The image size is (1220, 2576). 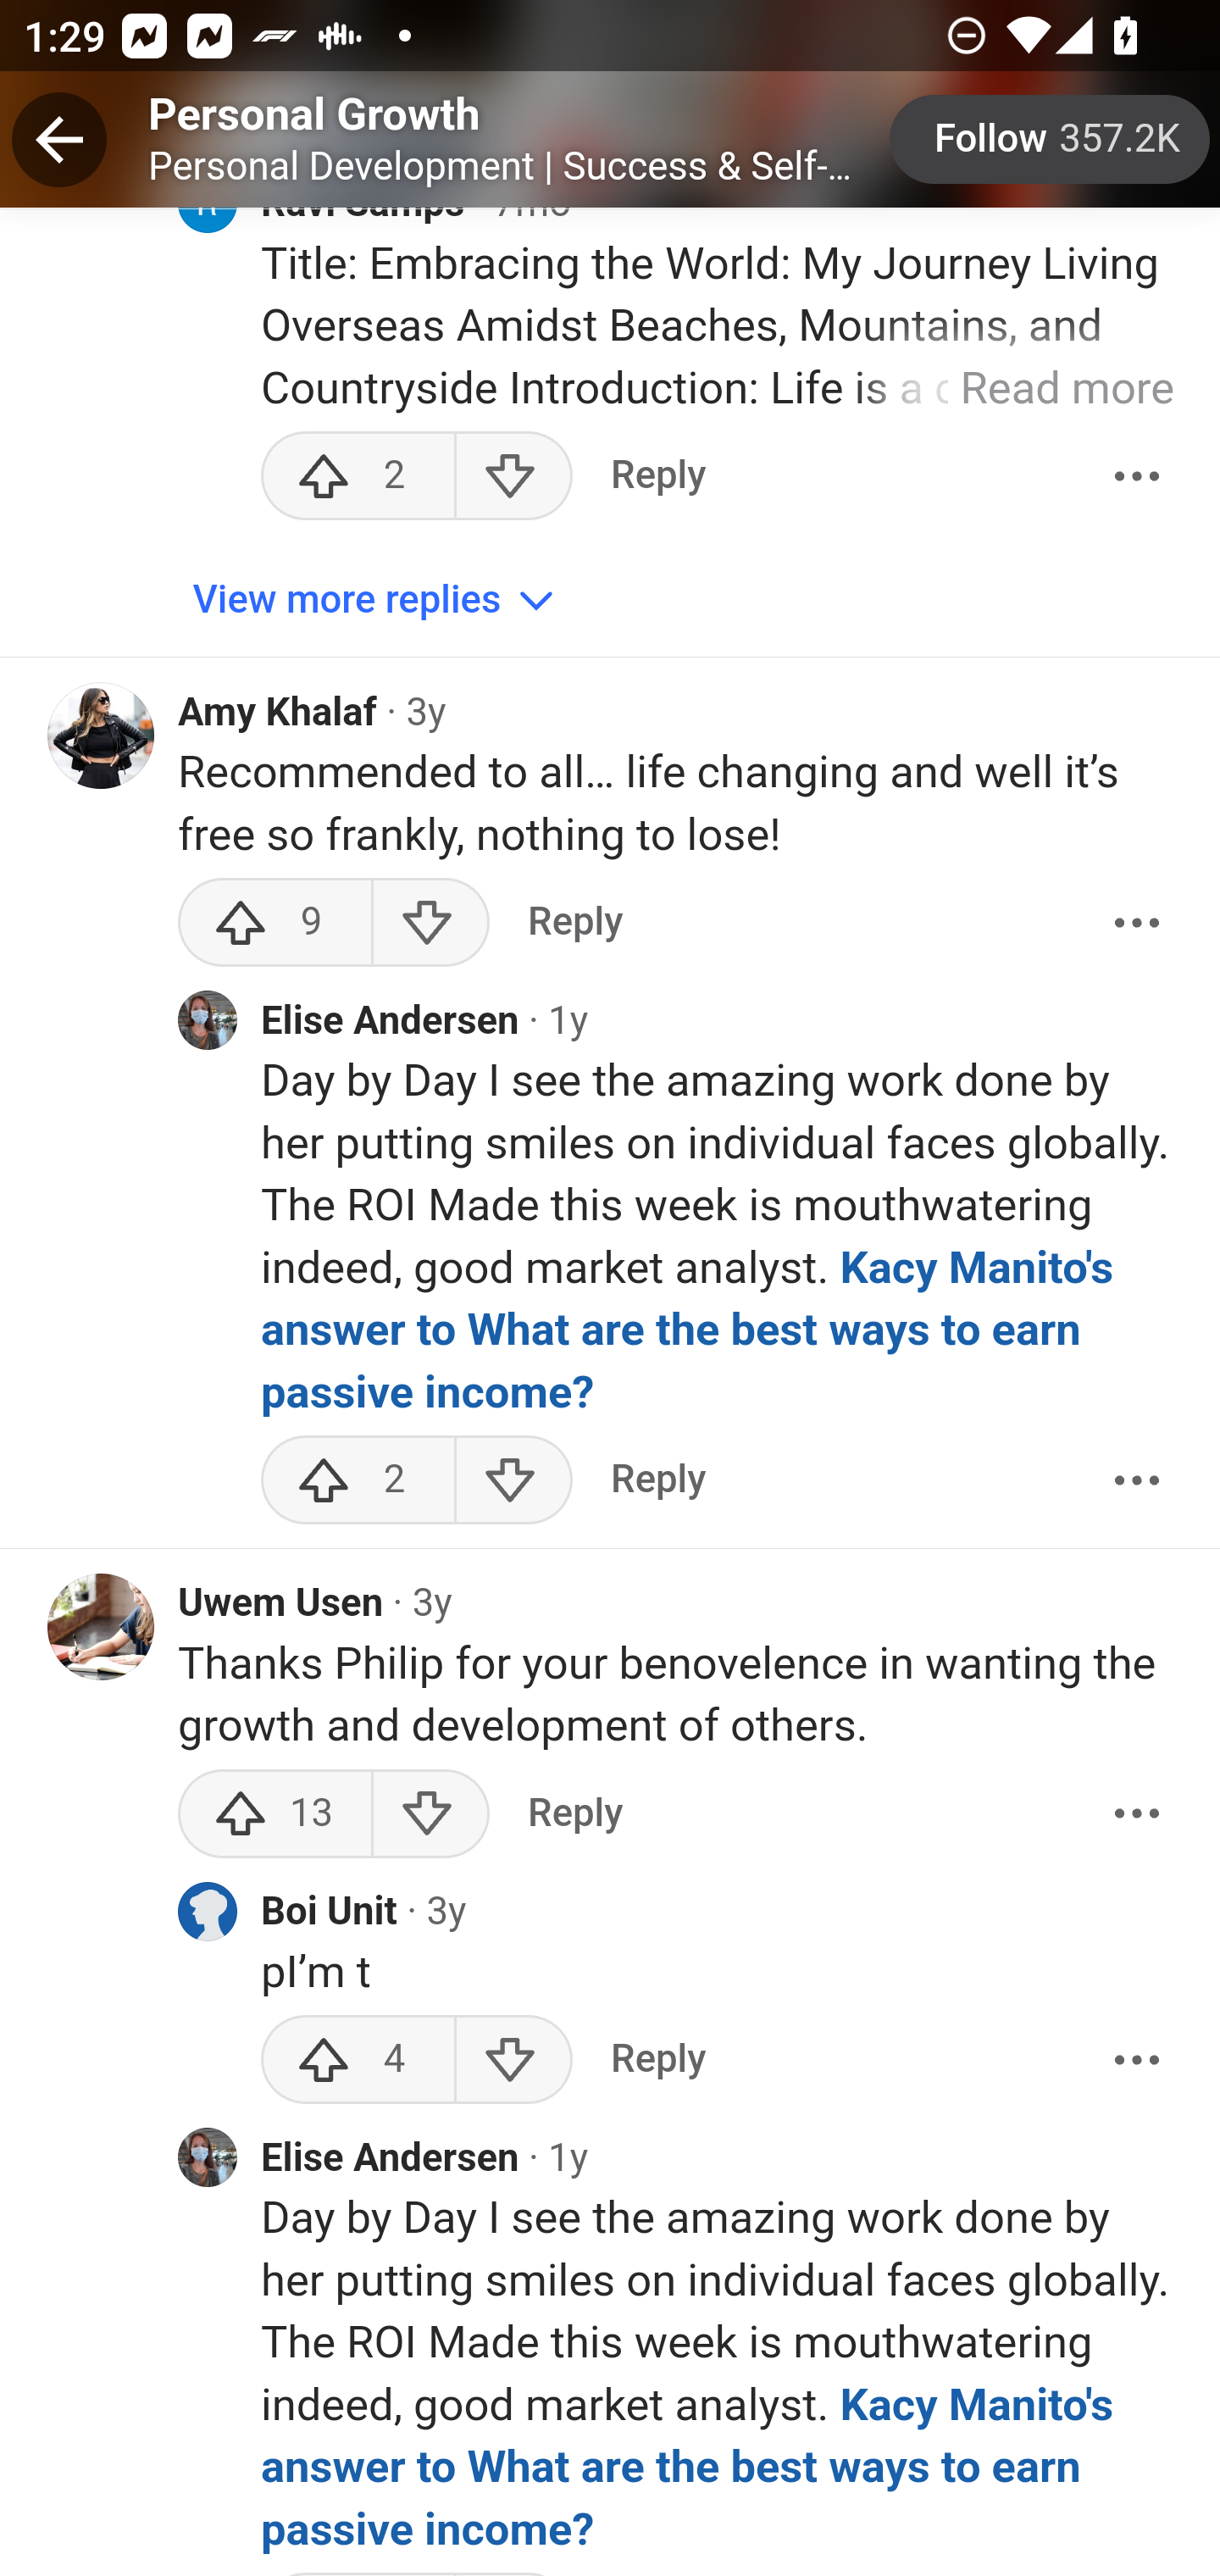 What do you see at coordinates (102, 736) in the screenshot?
I see `Profile photo for Amy Khalaf` at bounding box center [102, 736].